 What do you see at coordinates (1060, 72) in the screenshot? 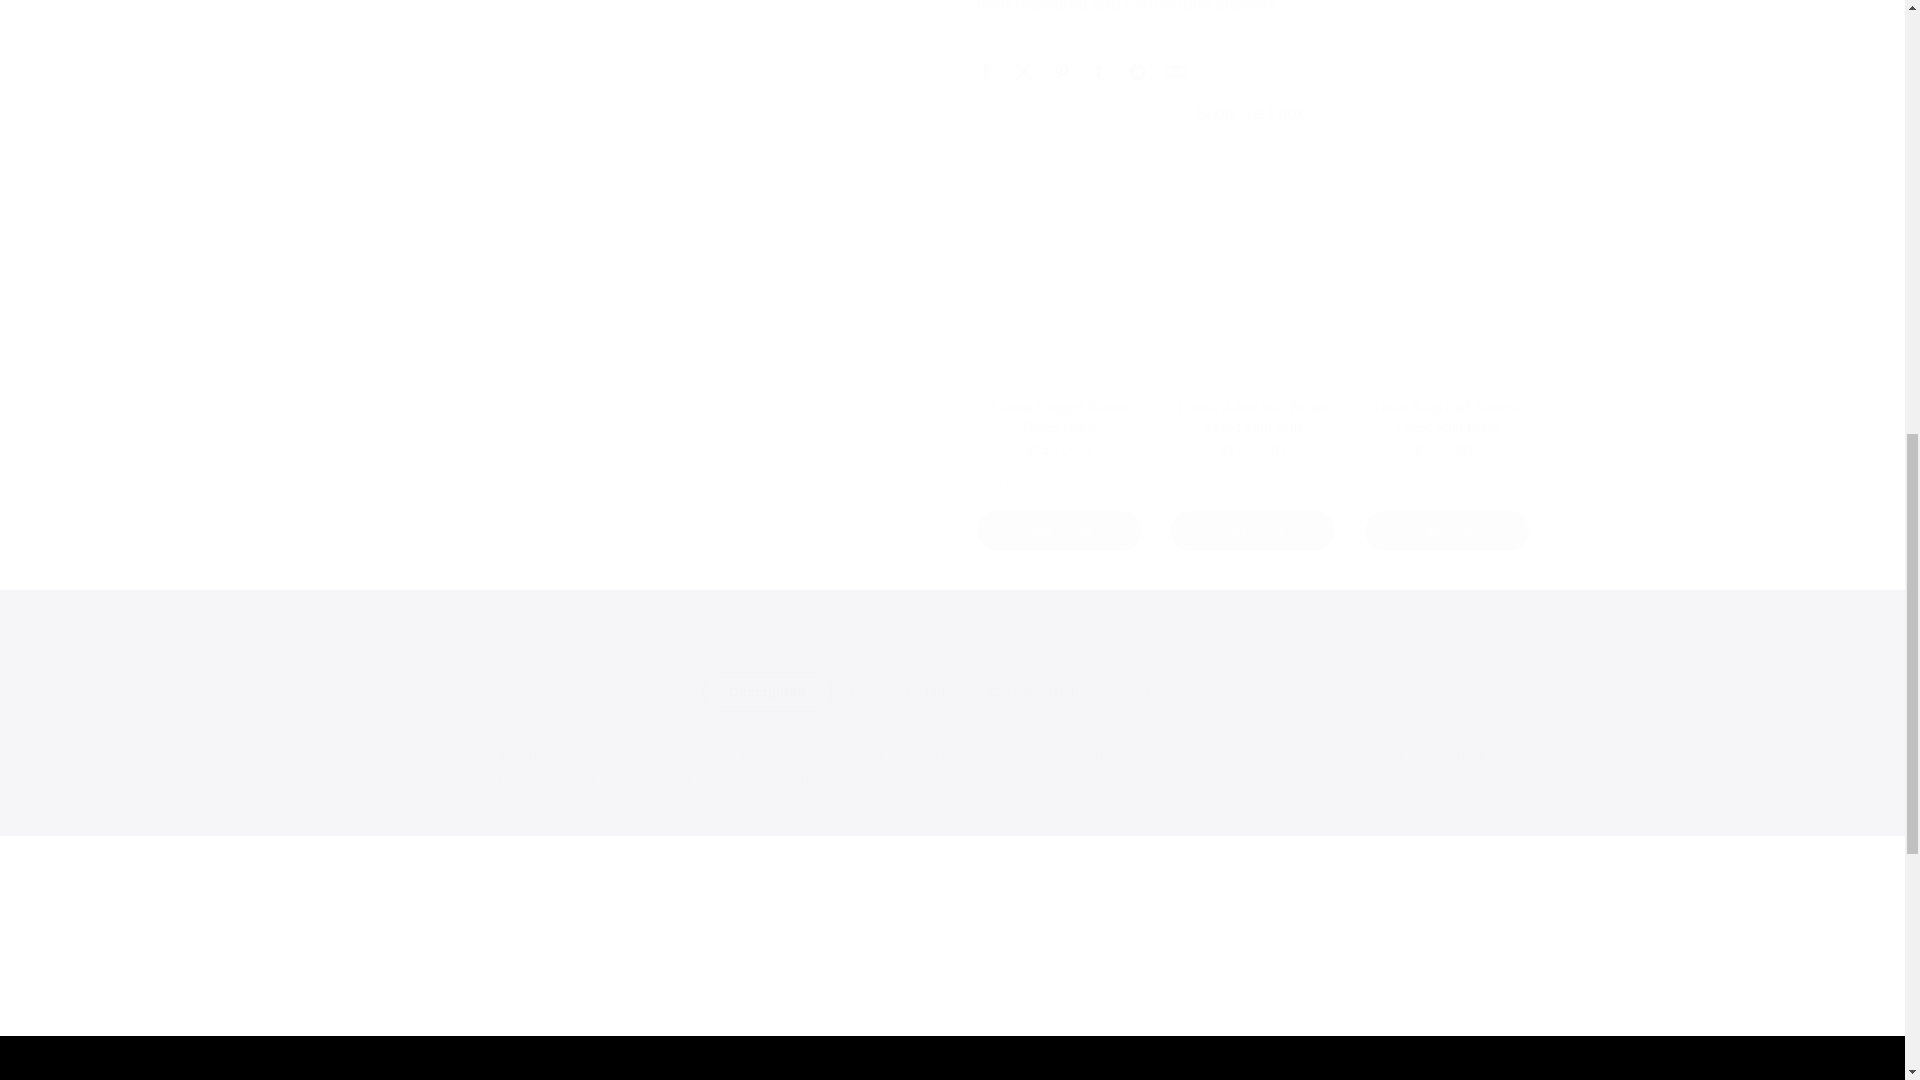
I see `Share on Pinterest` at bounding box center [1060, 72].